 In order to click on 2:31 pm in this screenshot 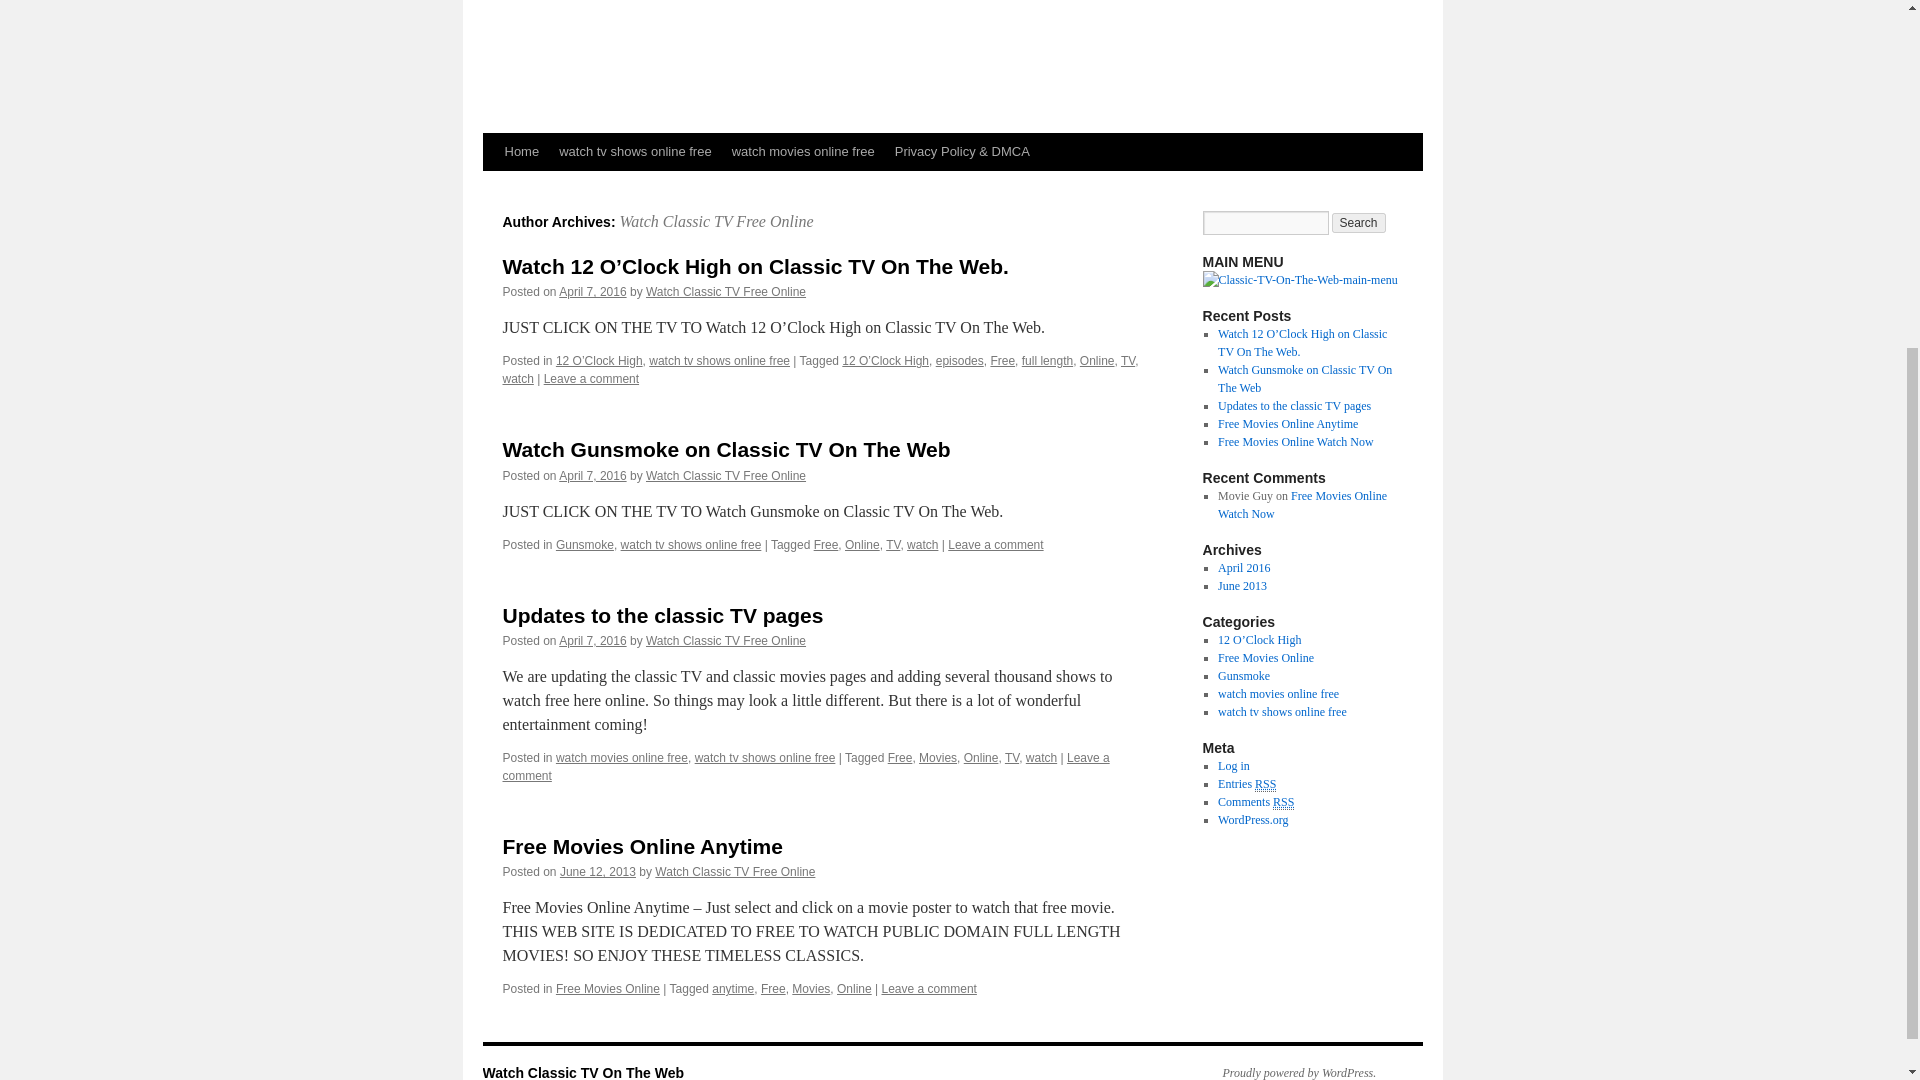, I will do `click(592, 475)`.